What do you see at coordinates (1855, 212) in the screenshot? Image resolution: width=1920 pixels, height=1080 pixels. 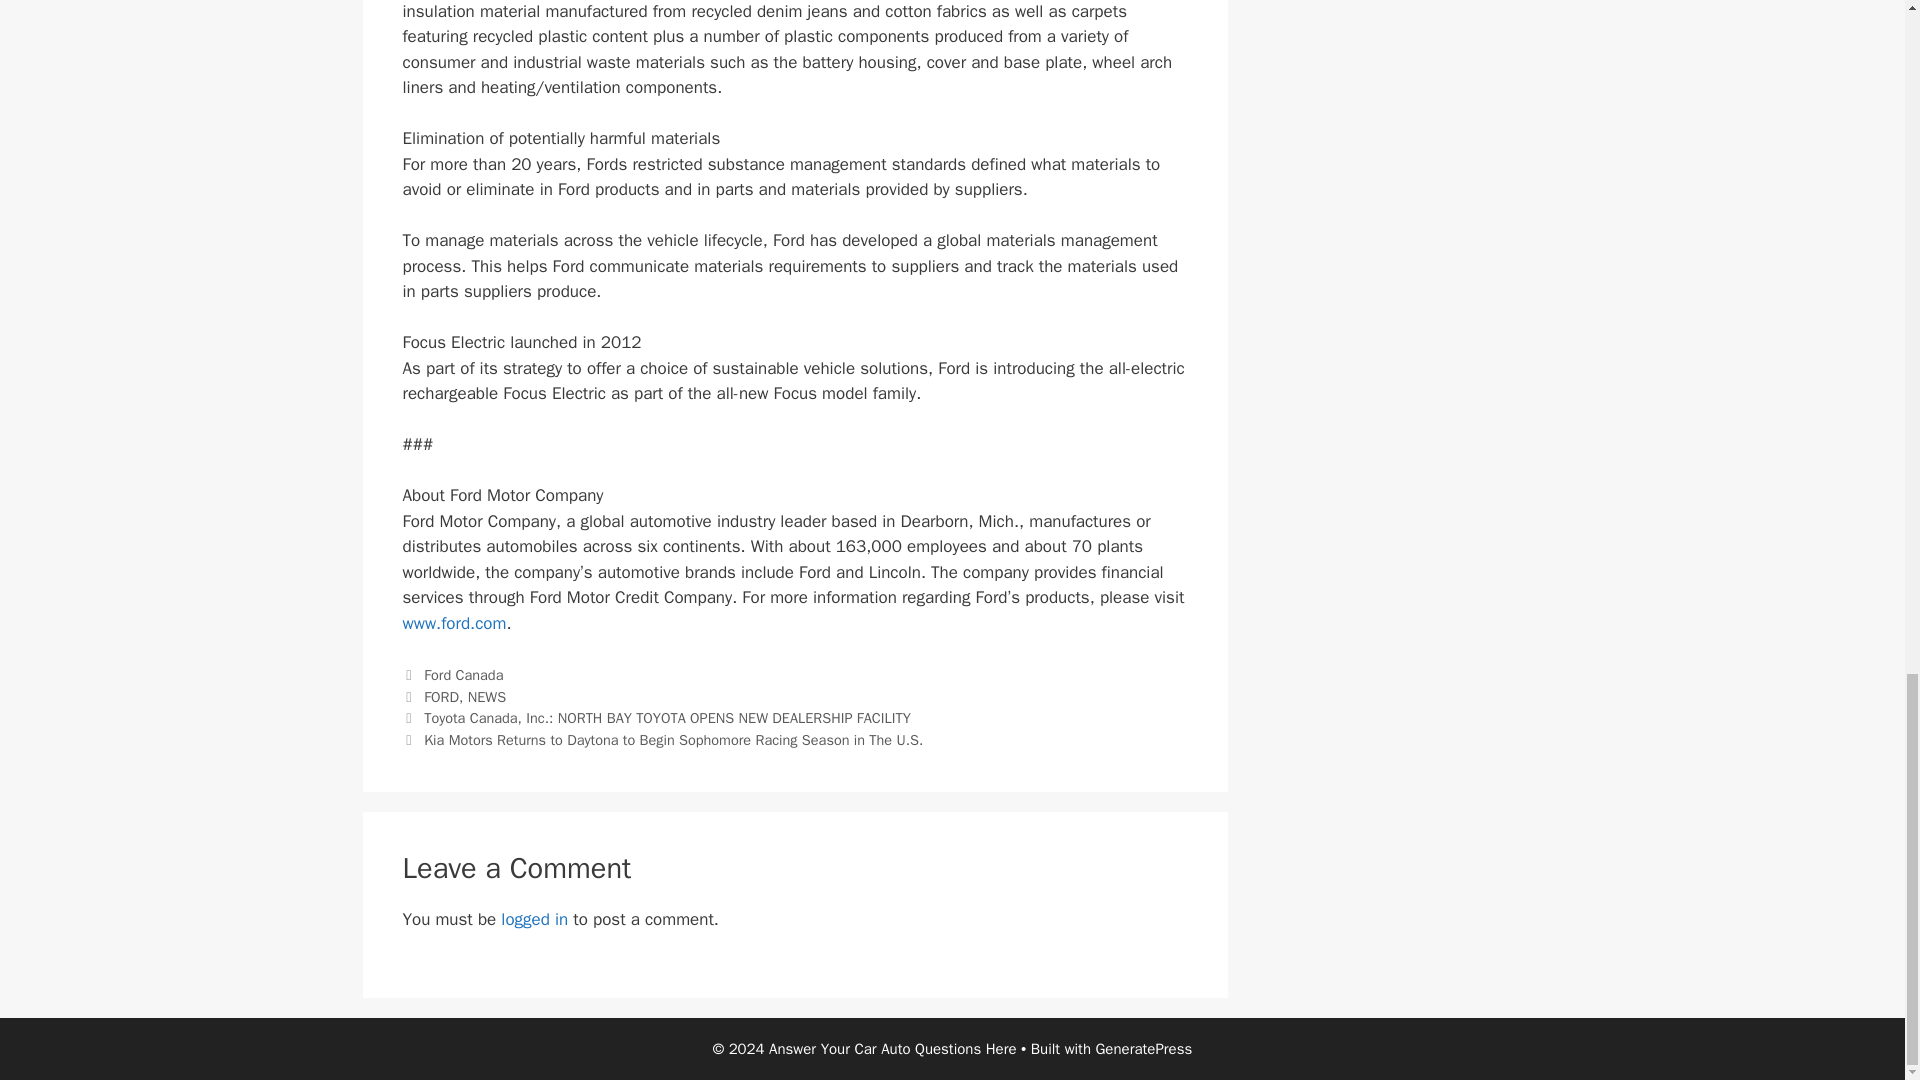 I see `Scroll back to top` at bounding box center [1855, 212].